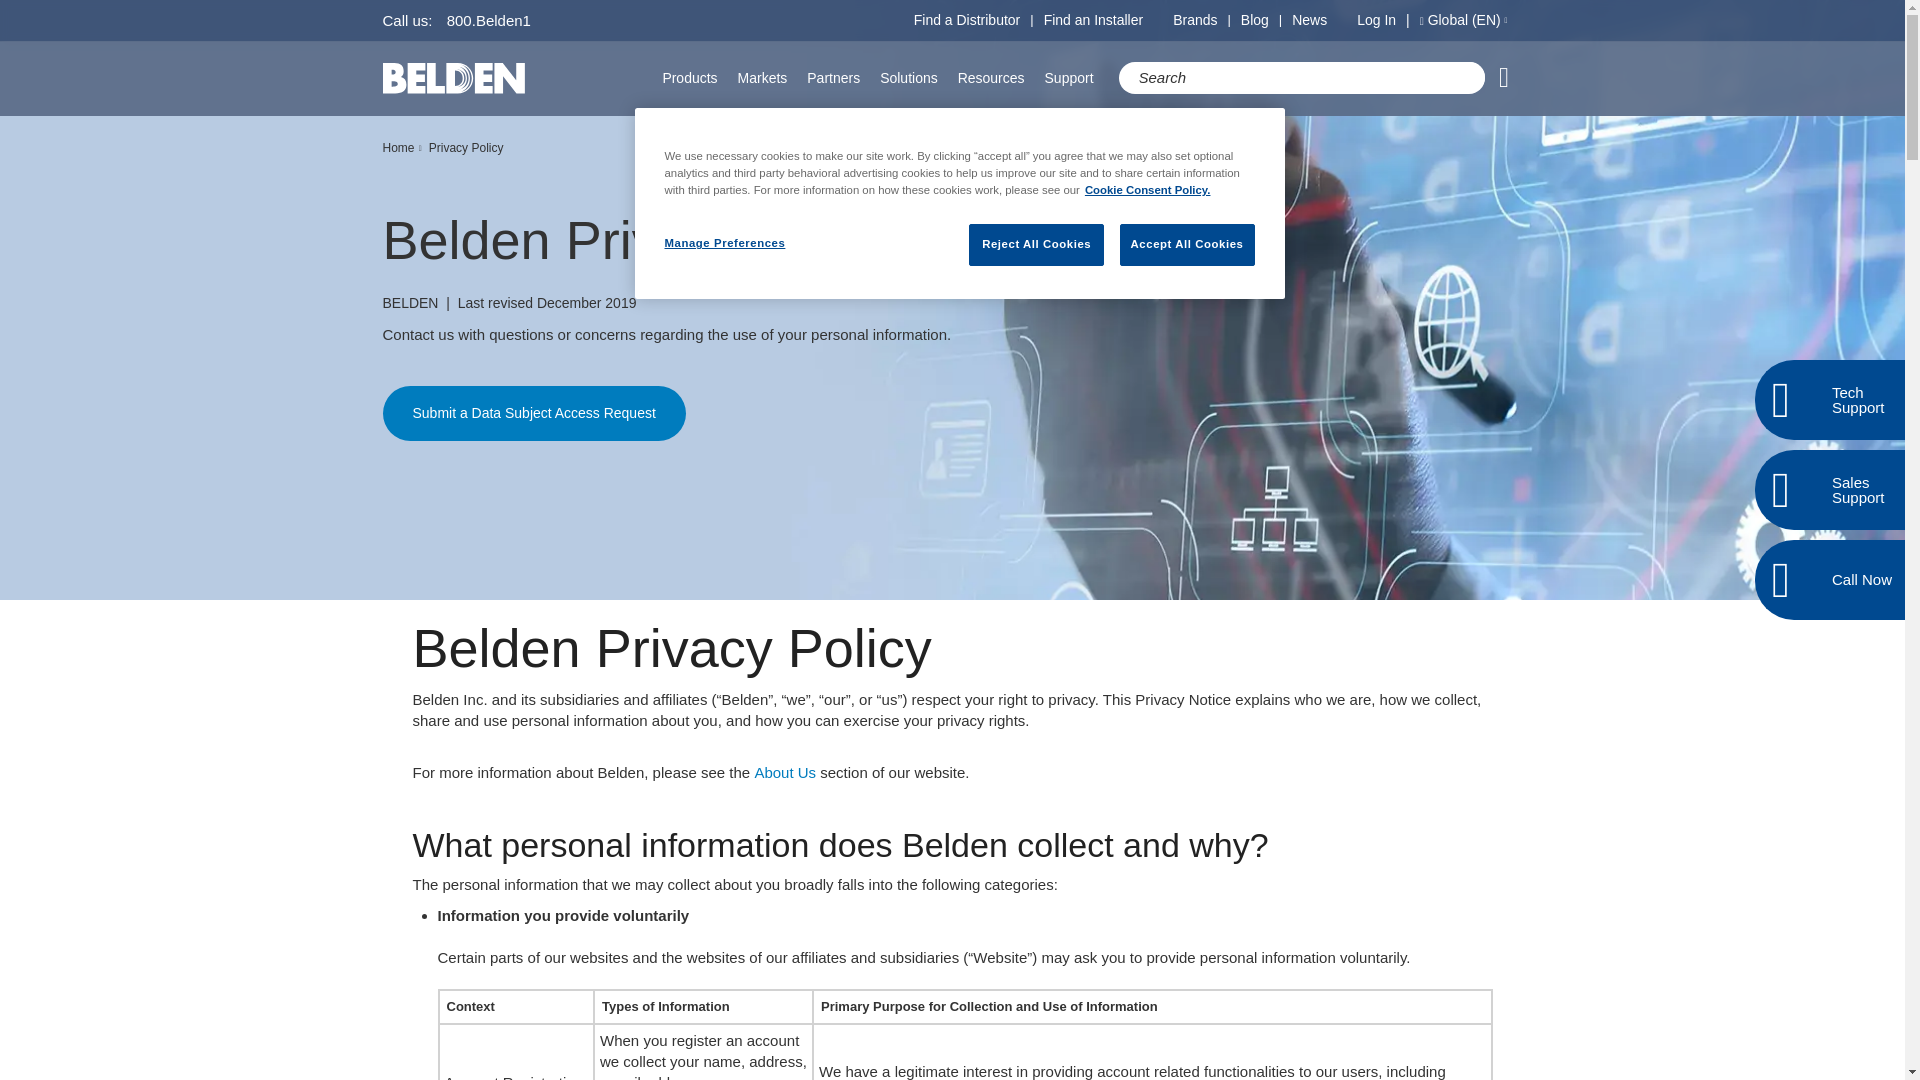 This screenshot has width=1920, height=1080. Describe the element at coordinates (453, 78) in the screenshot. I see `Belden` at that location.